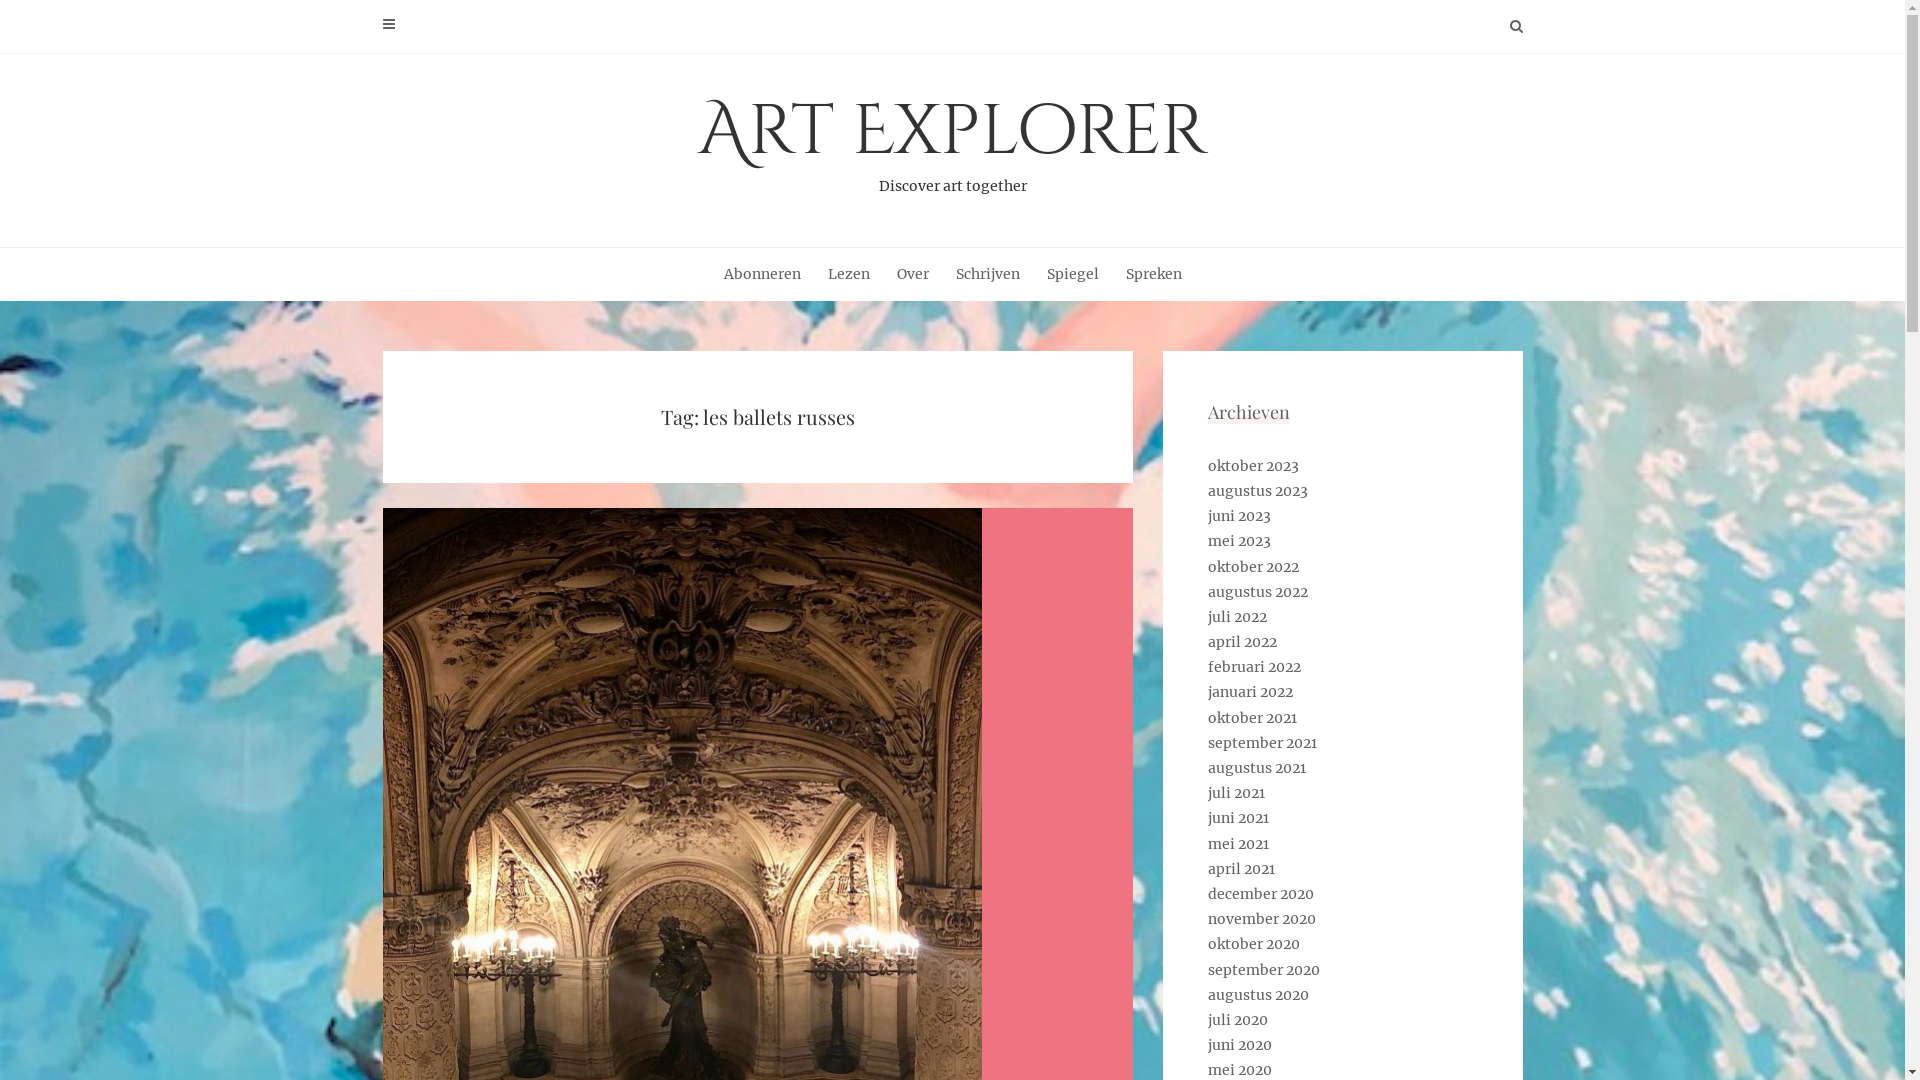 The height and width of the screenshot is (1080, 1920). Describe the element at coordinates (1238, 617) in the screenshot. I see `juli 2022` at that location.